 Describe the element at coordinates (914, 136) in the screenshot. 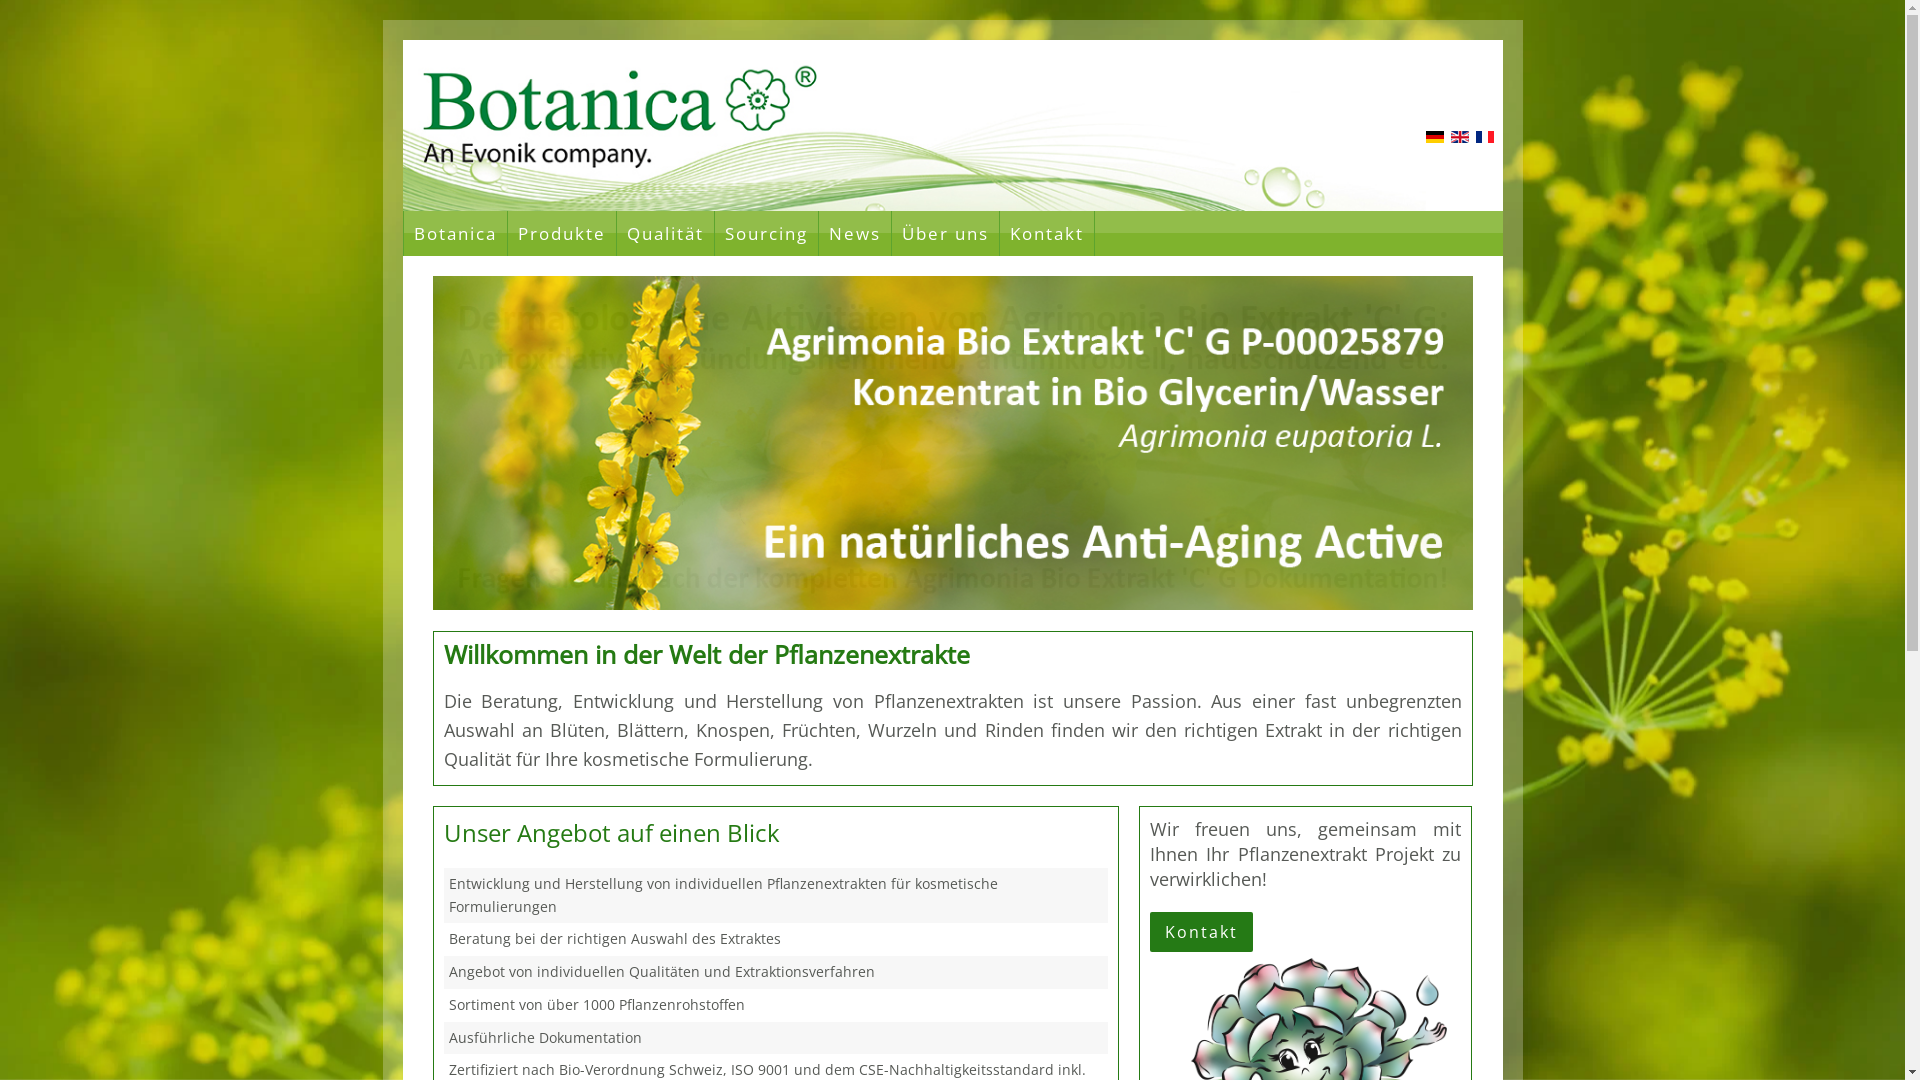

I see `Botanica` at that location.